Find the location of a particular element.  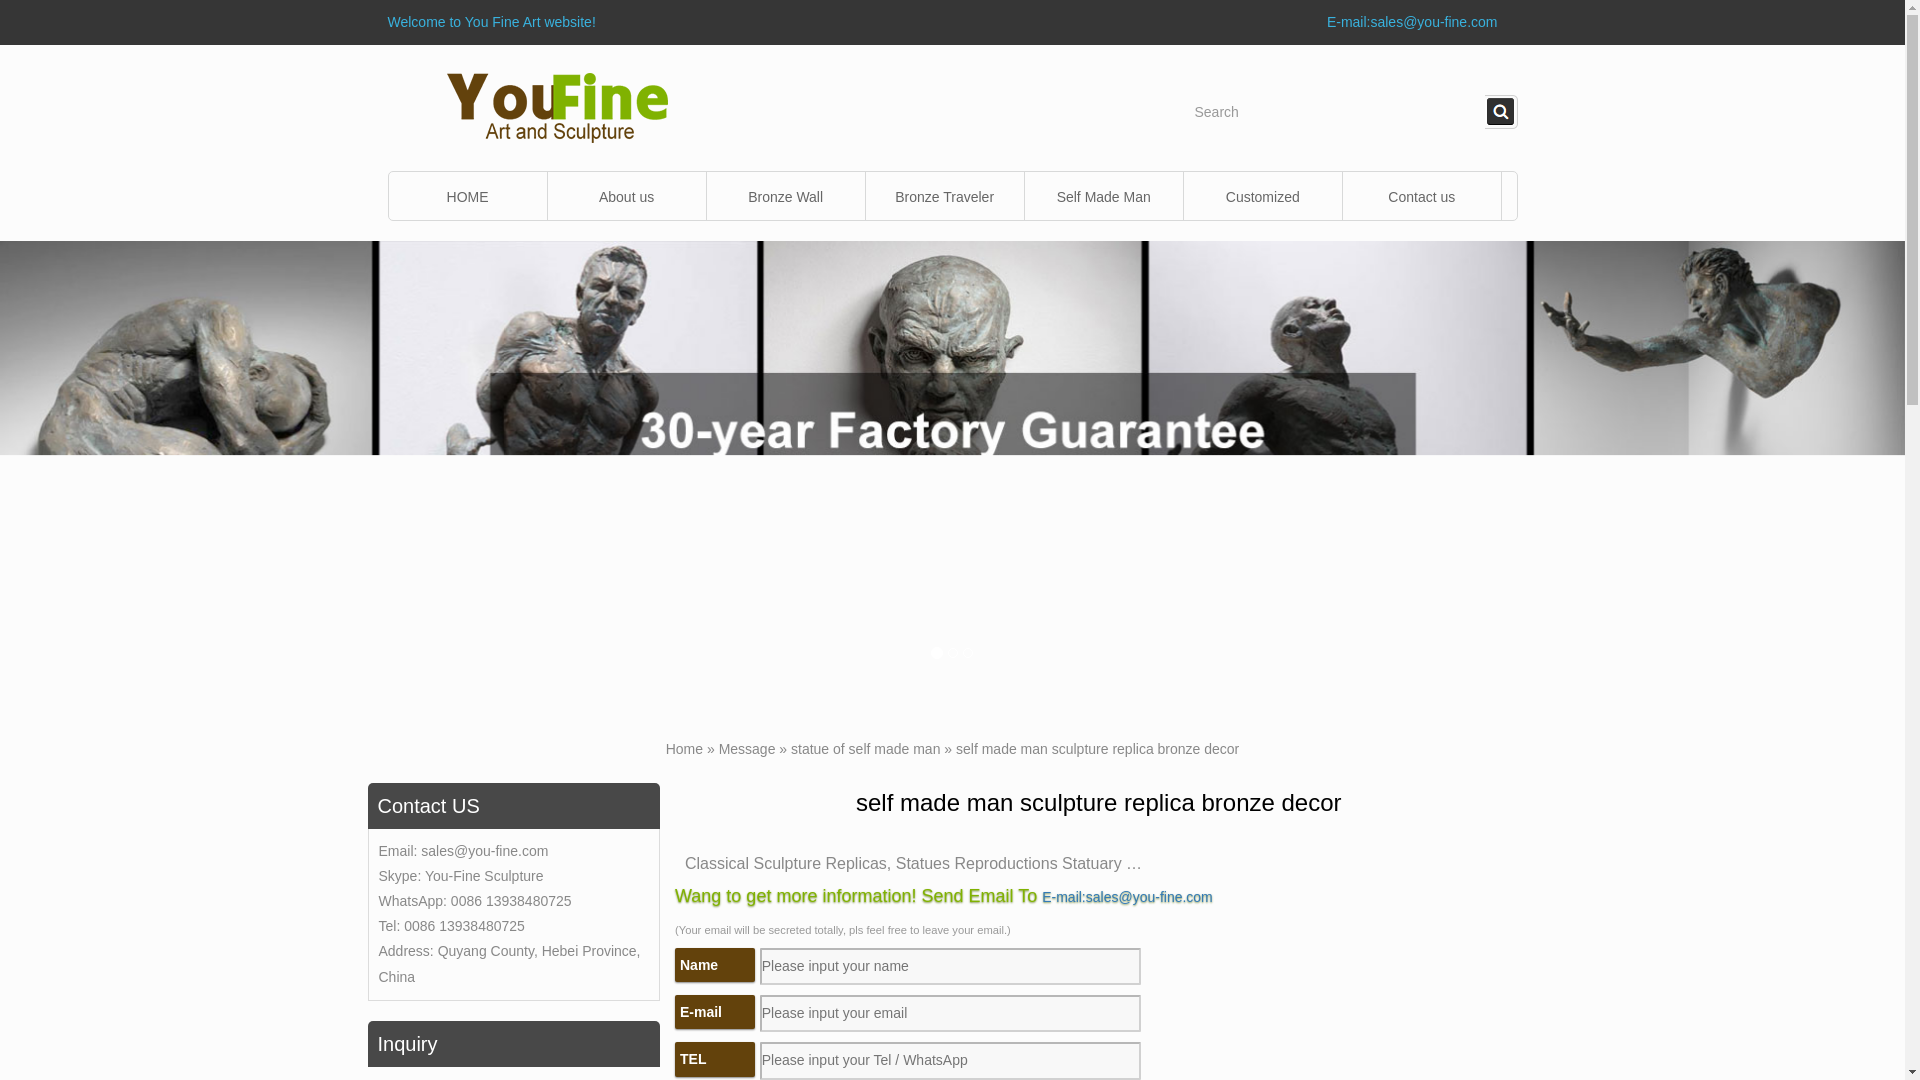

Bronze Wall Sculpture is located at coordinates (786, 196).